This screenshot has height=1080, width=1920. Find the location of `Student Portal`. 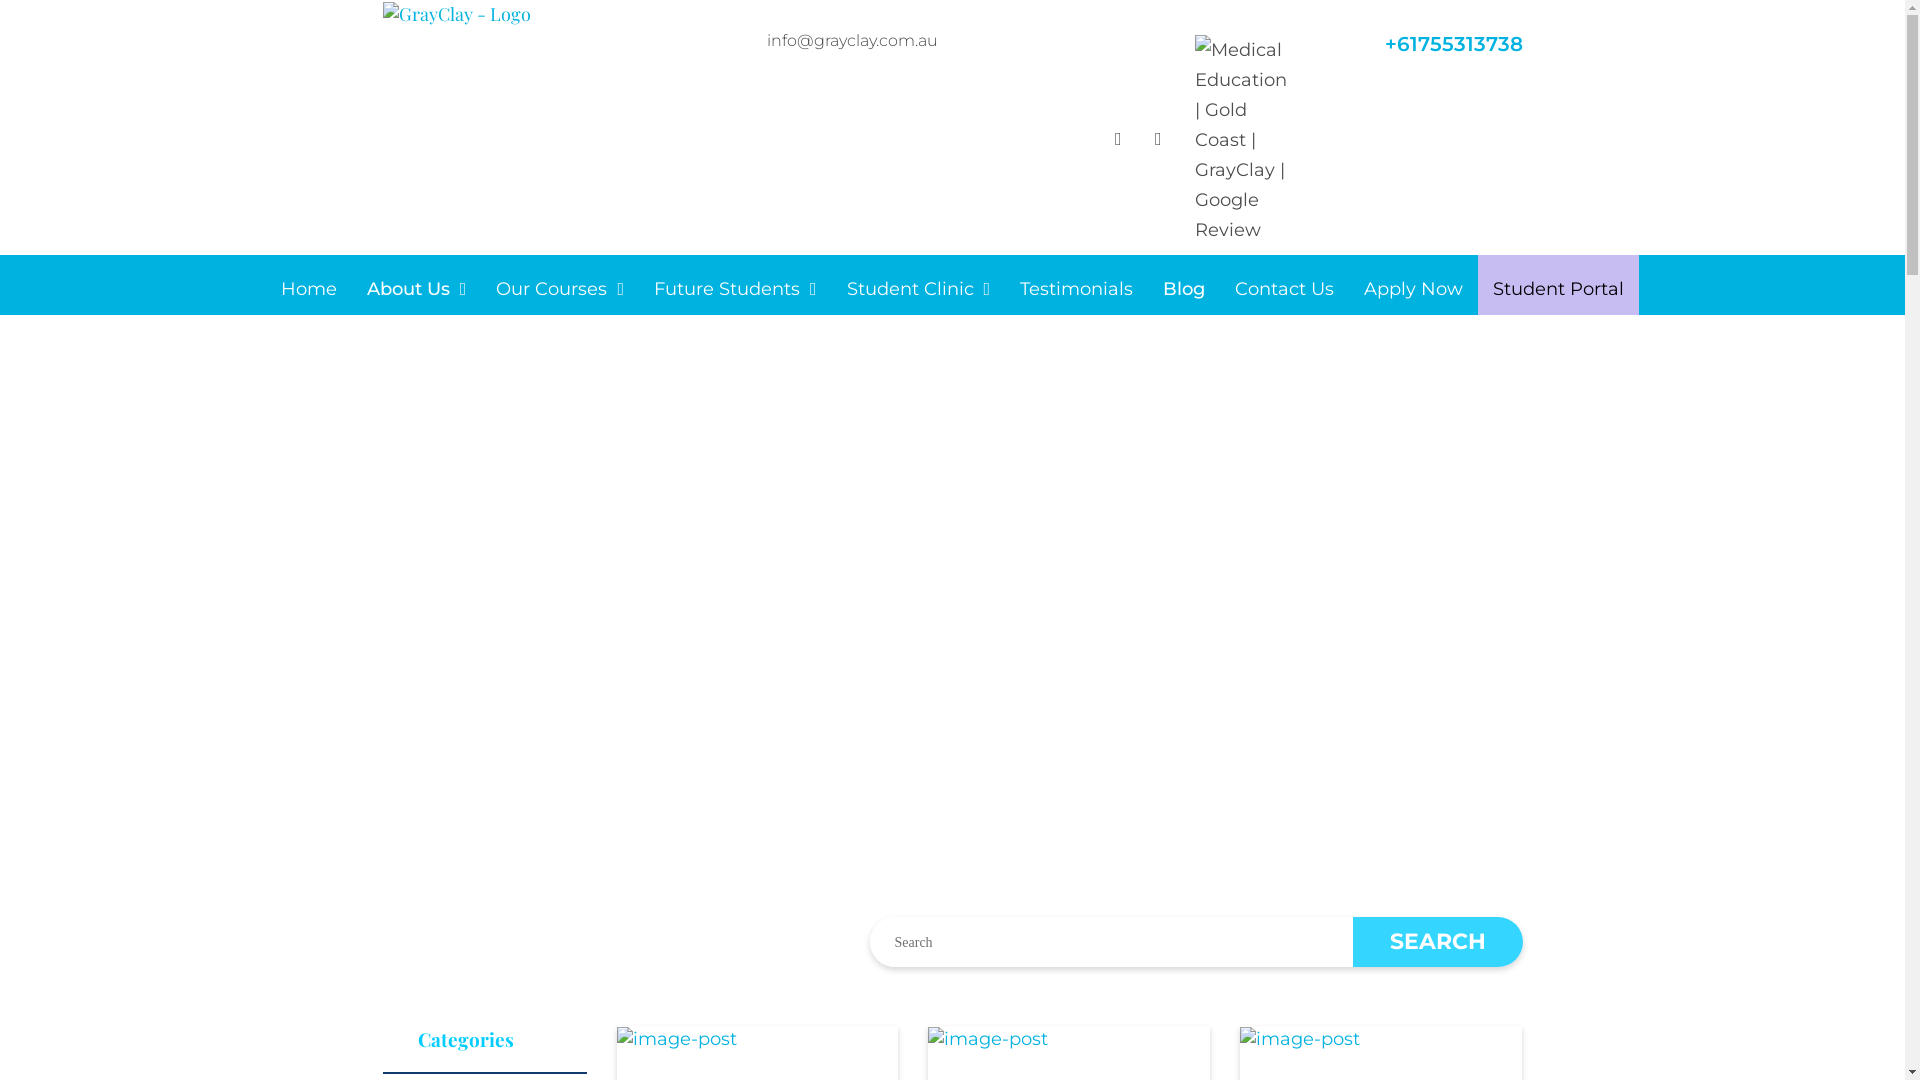

Student Portal is located at coordinates (1558, 285).